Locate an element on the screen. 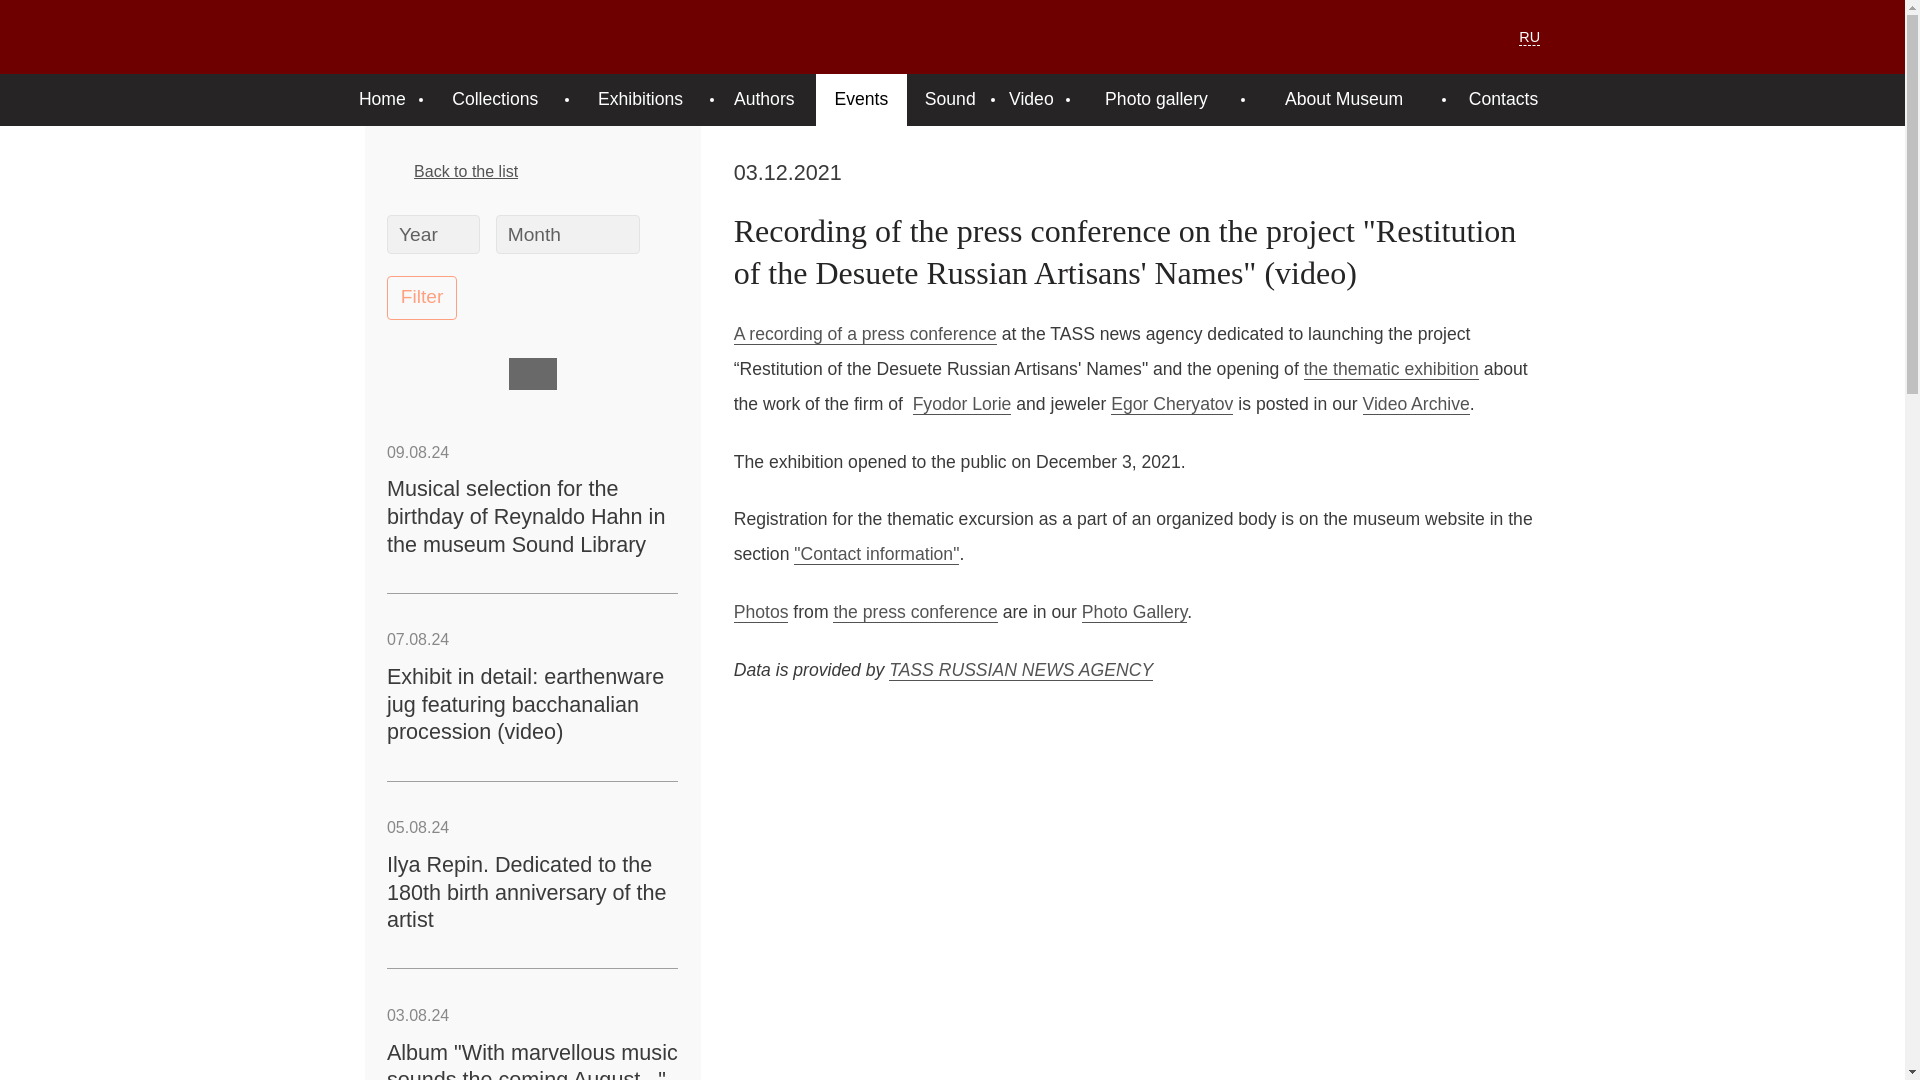  Video Archive is located at coordinates (1416, 404).